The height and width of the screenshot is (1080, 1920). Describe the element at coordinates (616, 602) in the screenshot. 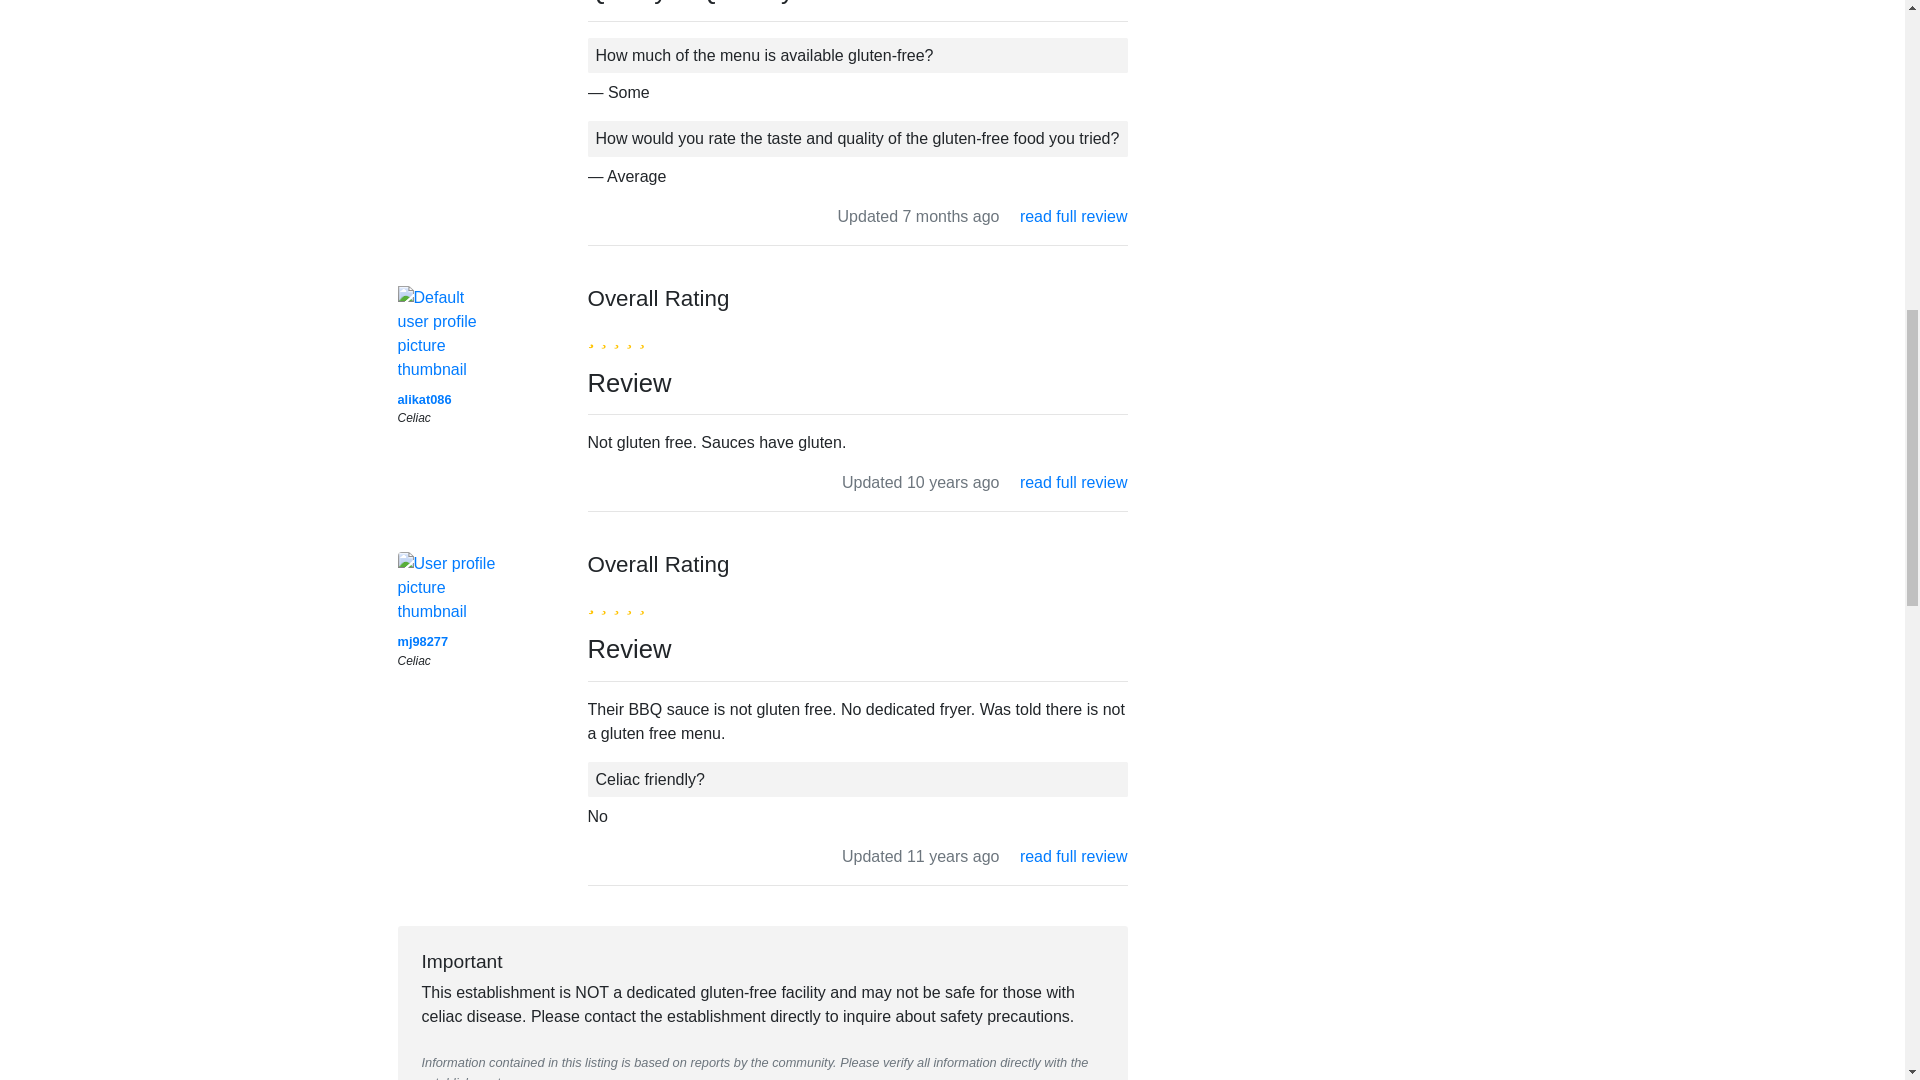

I see `1 star rating` at that location.